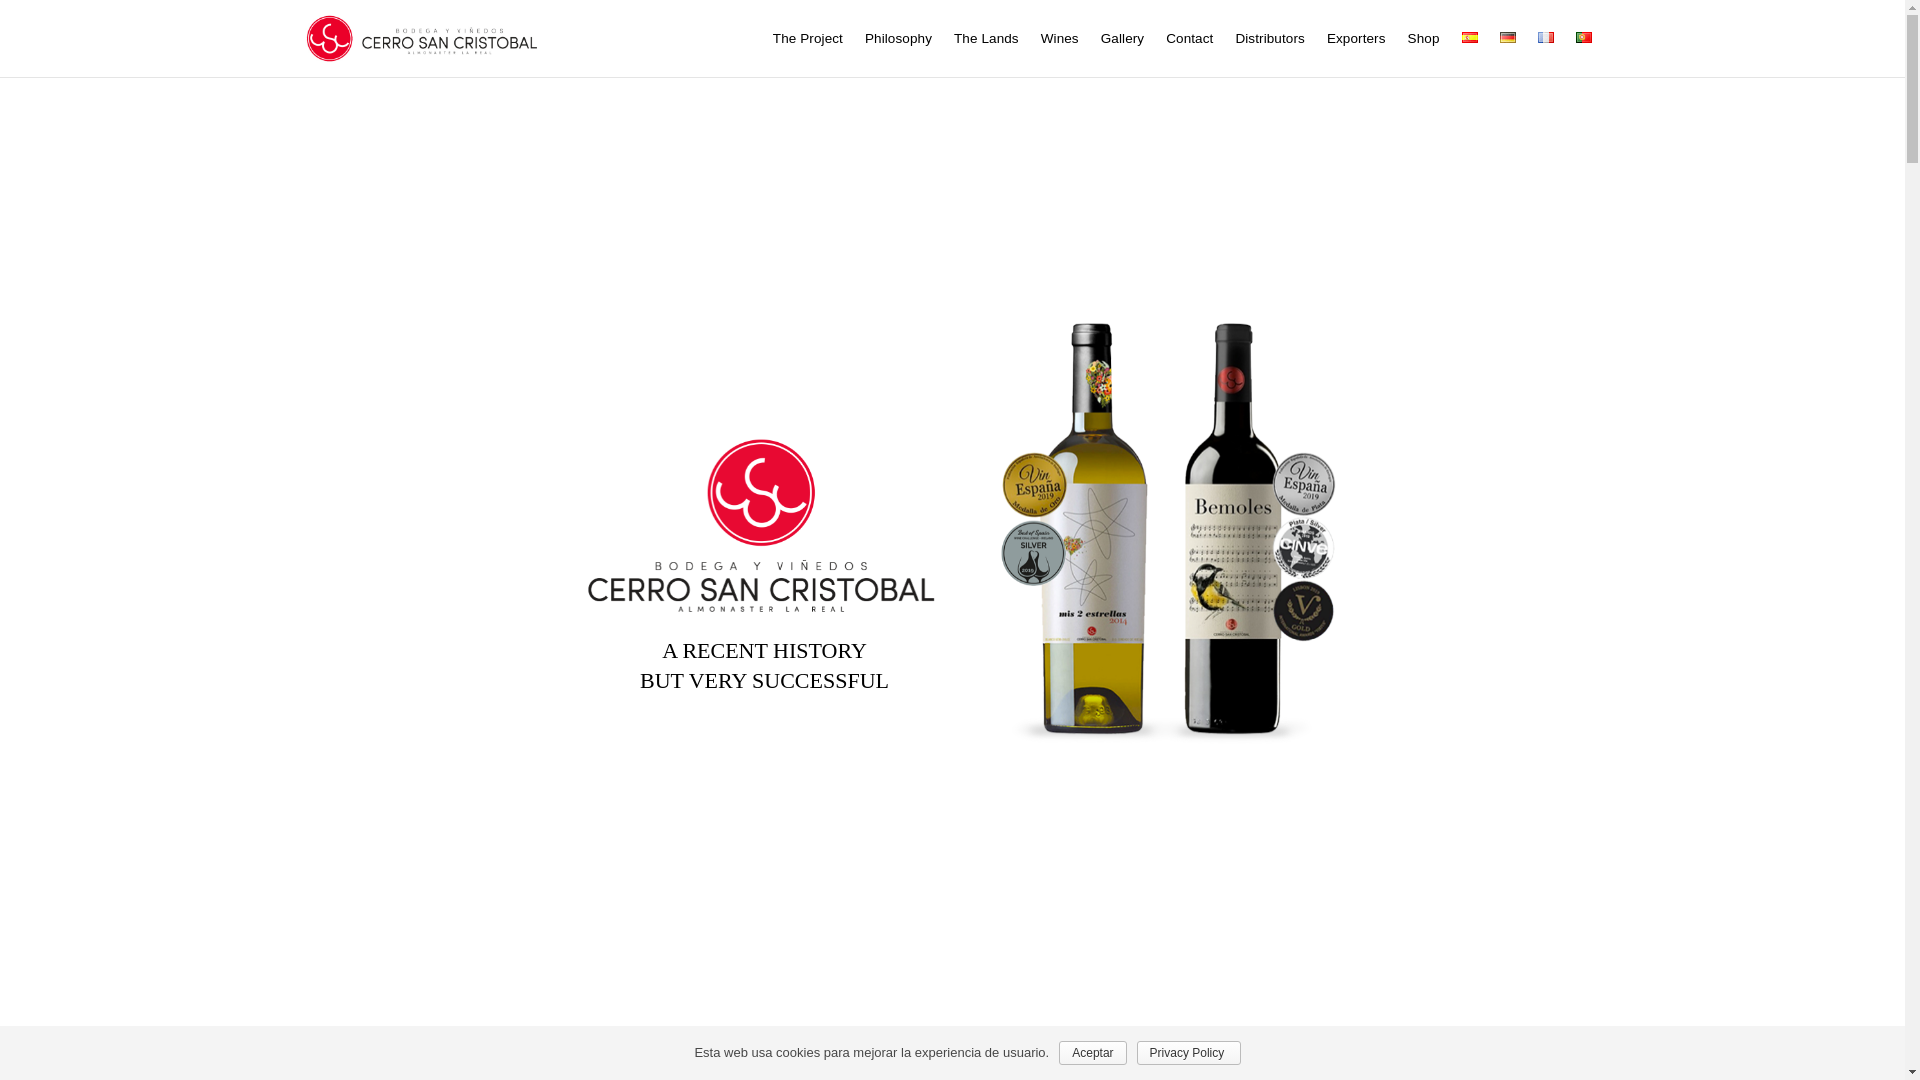 The width and height of the screenshot is (1920, 1080). I want to click on The Lands, so click(986, 38).